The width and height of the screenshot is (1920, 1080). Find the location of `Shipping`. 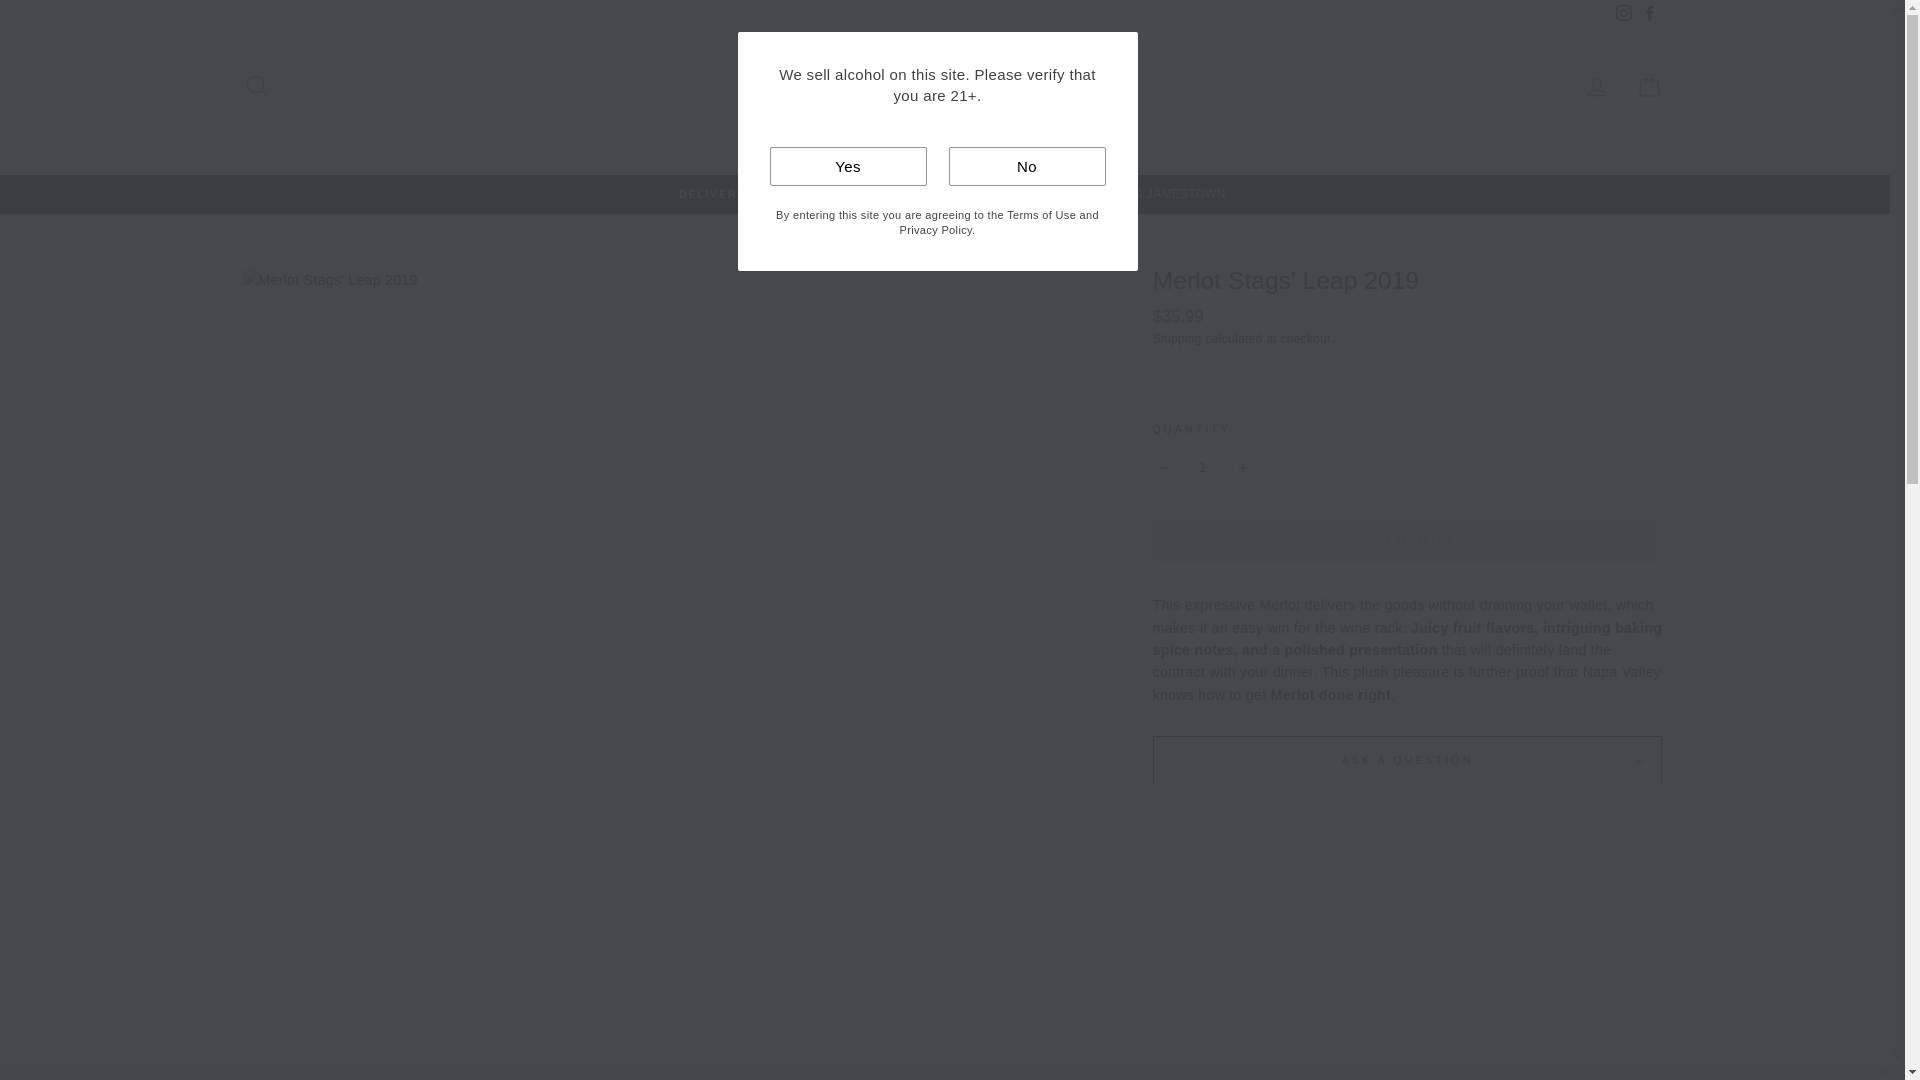

Shipping is located at coordinates (1177, 340).